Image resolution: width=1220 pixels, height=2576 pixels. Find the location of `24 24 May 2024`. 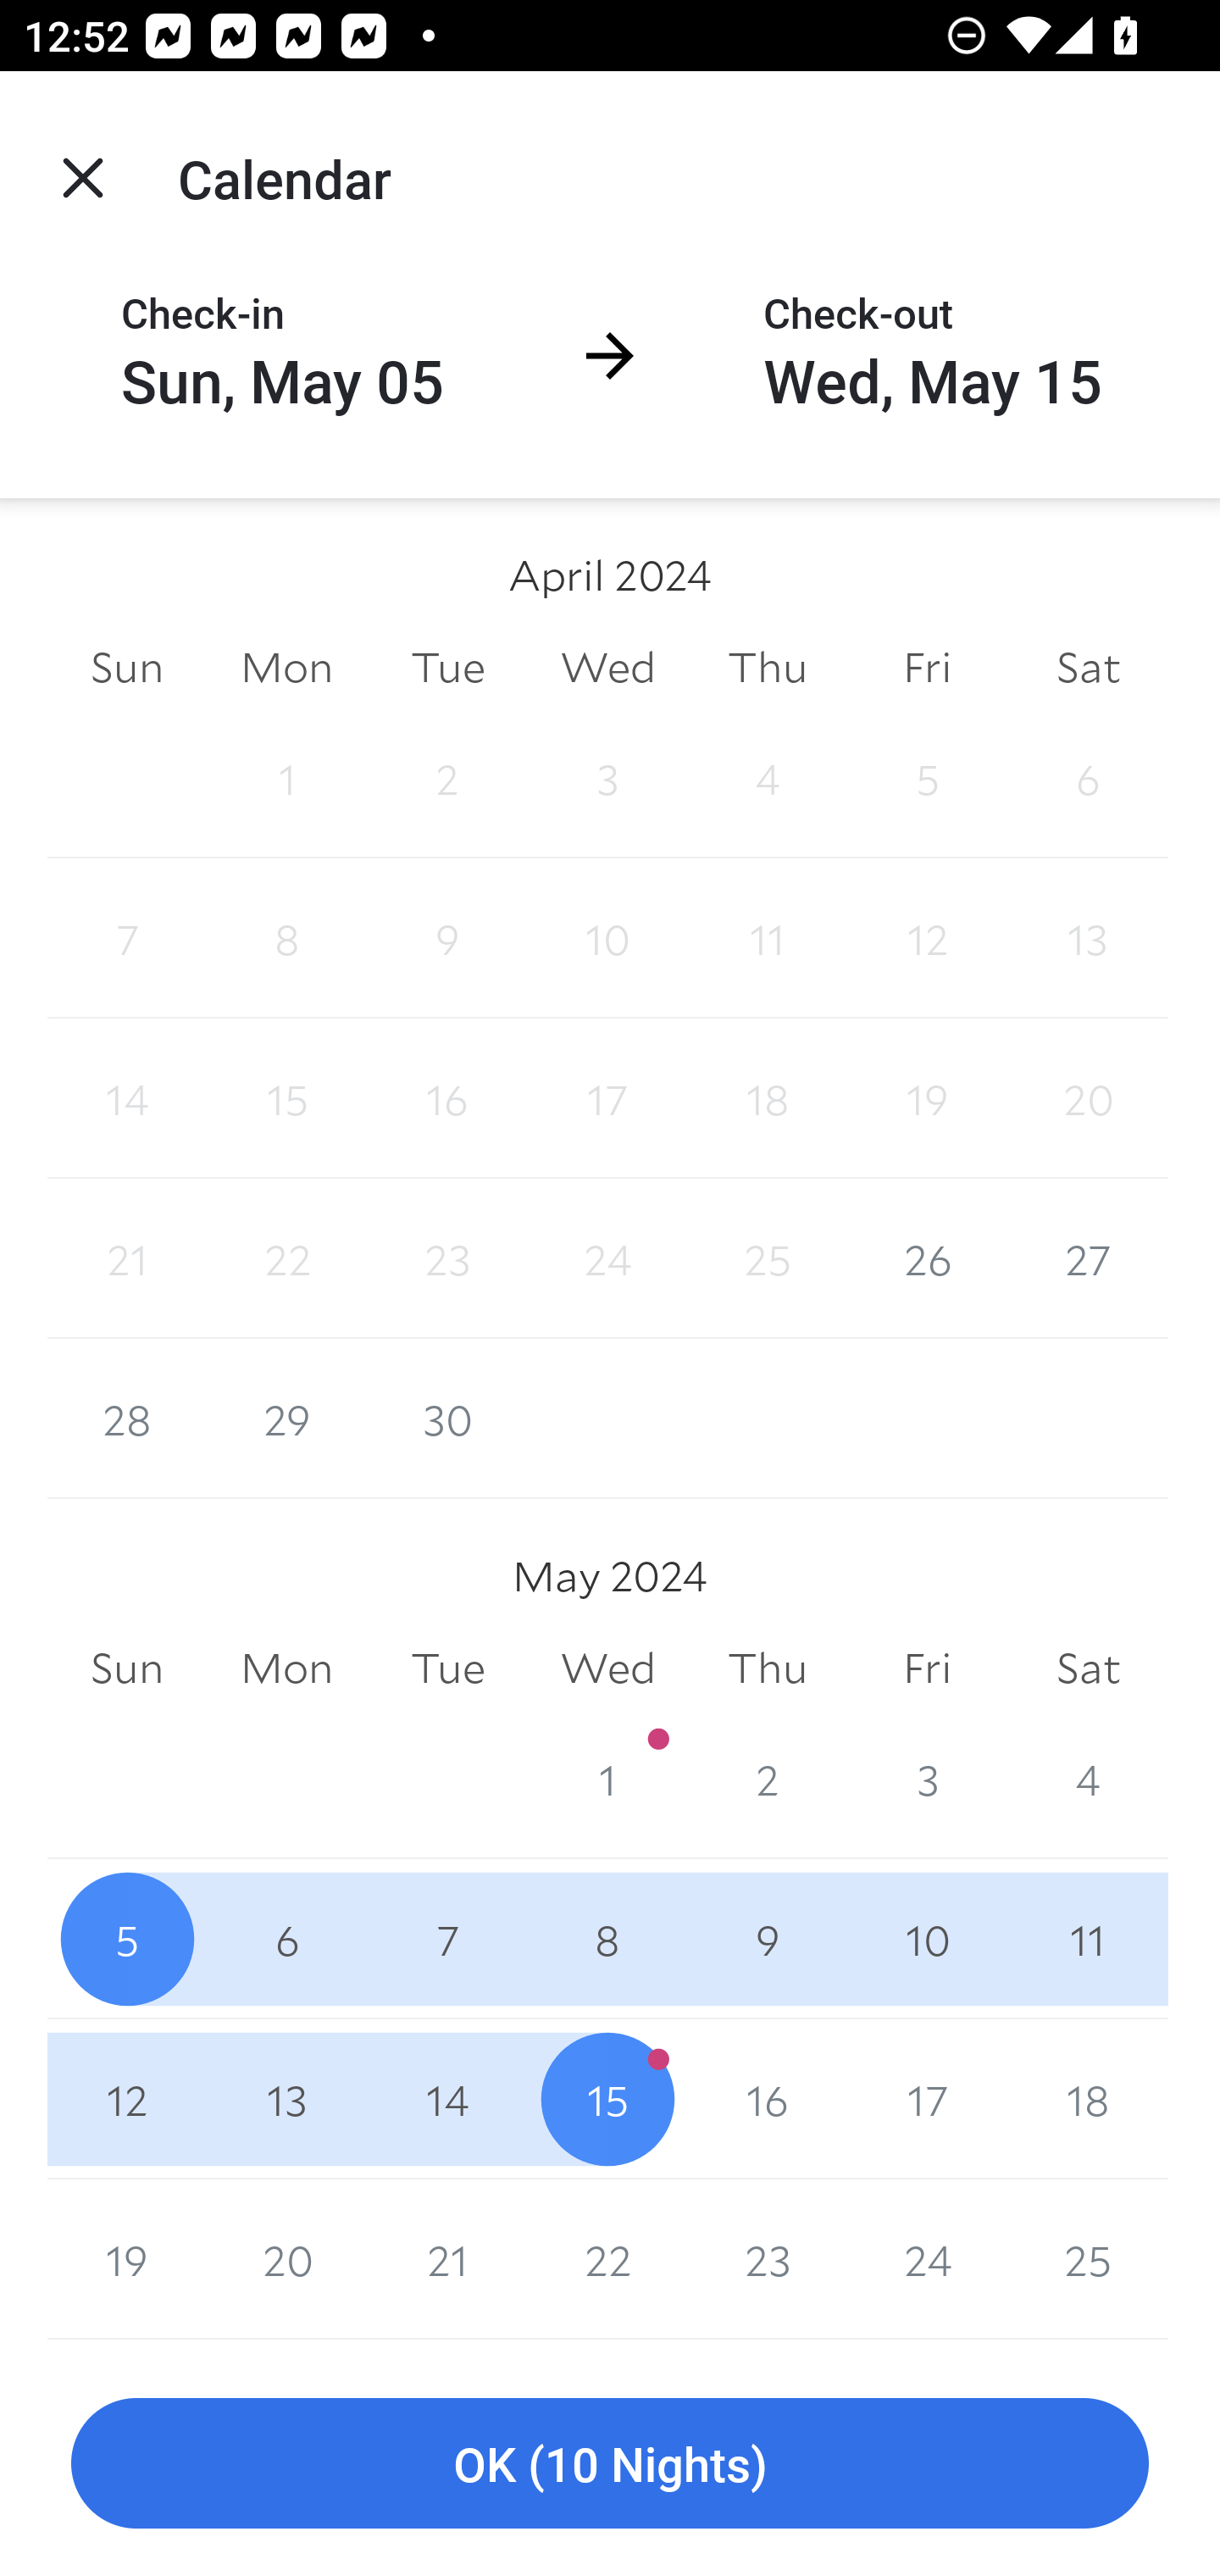

24 24 May 2024 is located at coordinates (927, 2259).